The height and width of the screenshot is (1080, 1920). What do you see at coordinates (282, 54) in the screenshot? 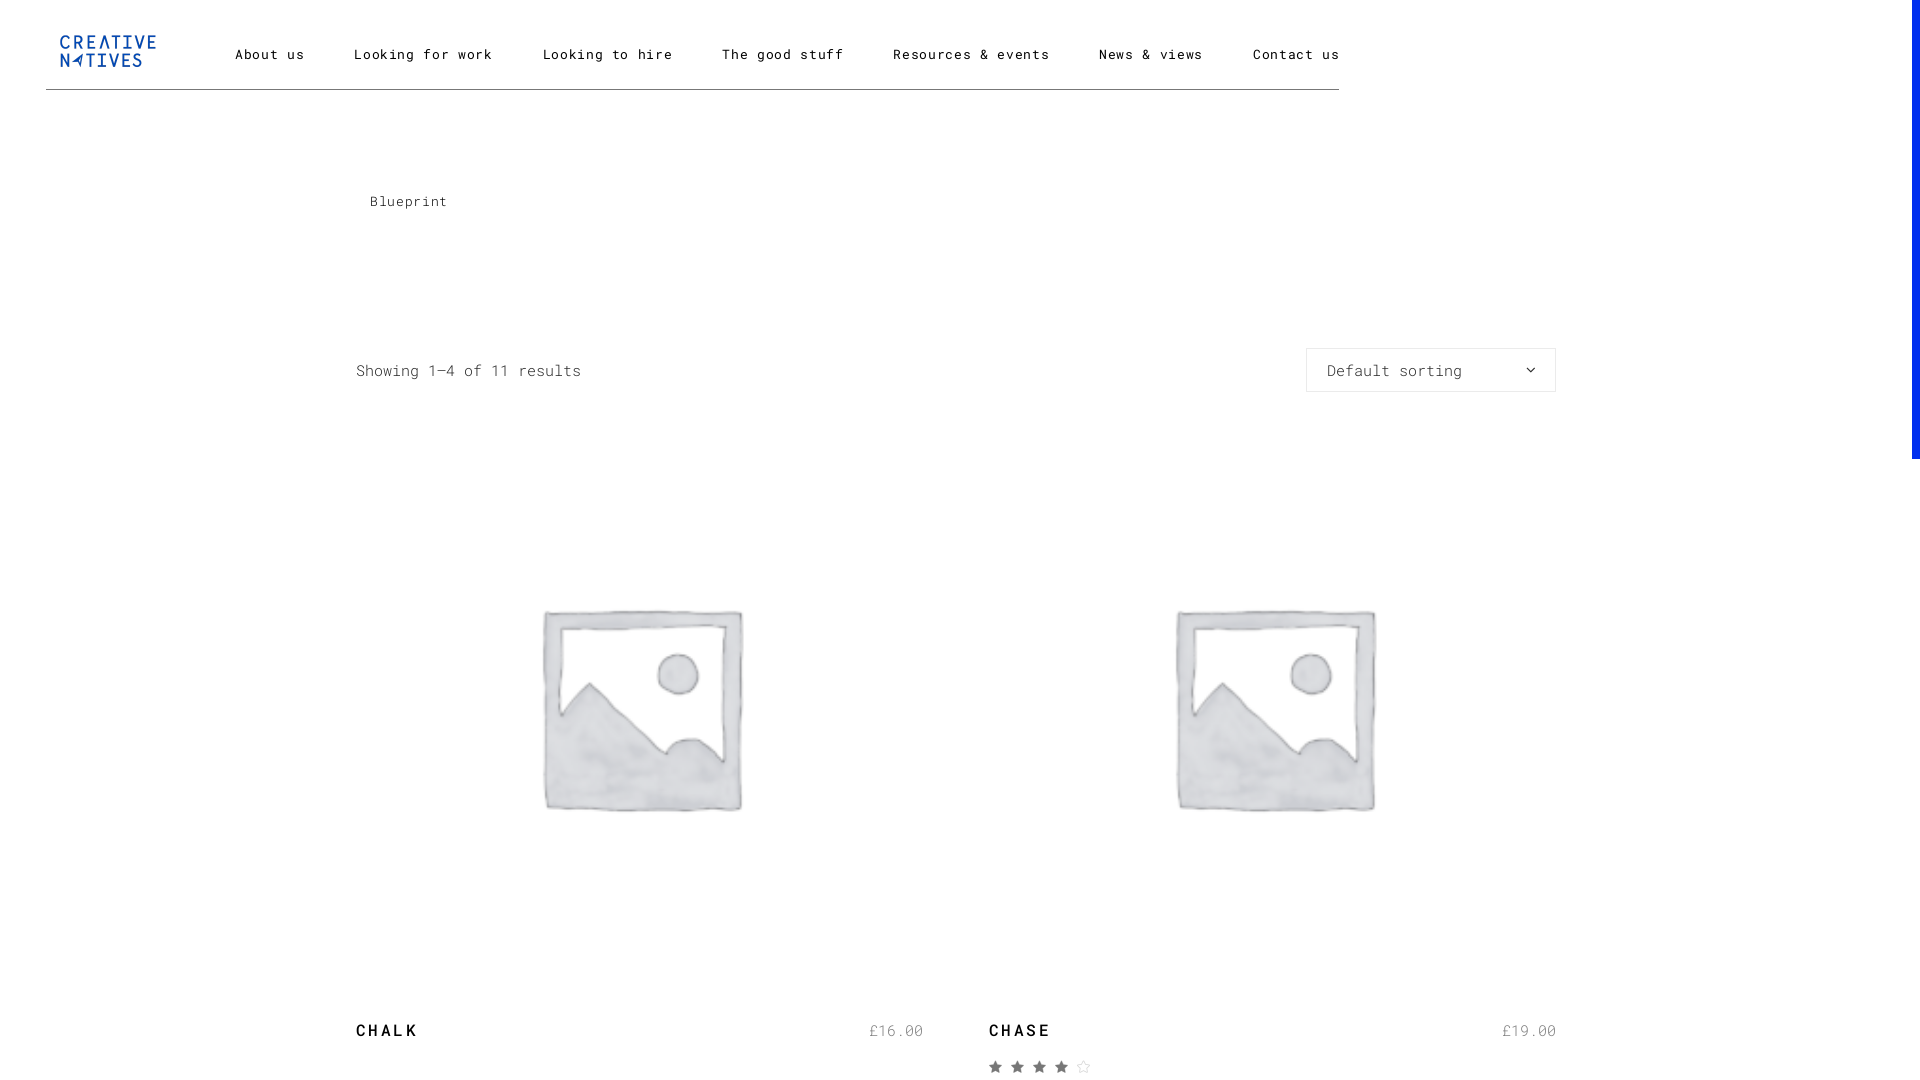
I see `About us` at bounding box center [282, 54].